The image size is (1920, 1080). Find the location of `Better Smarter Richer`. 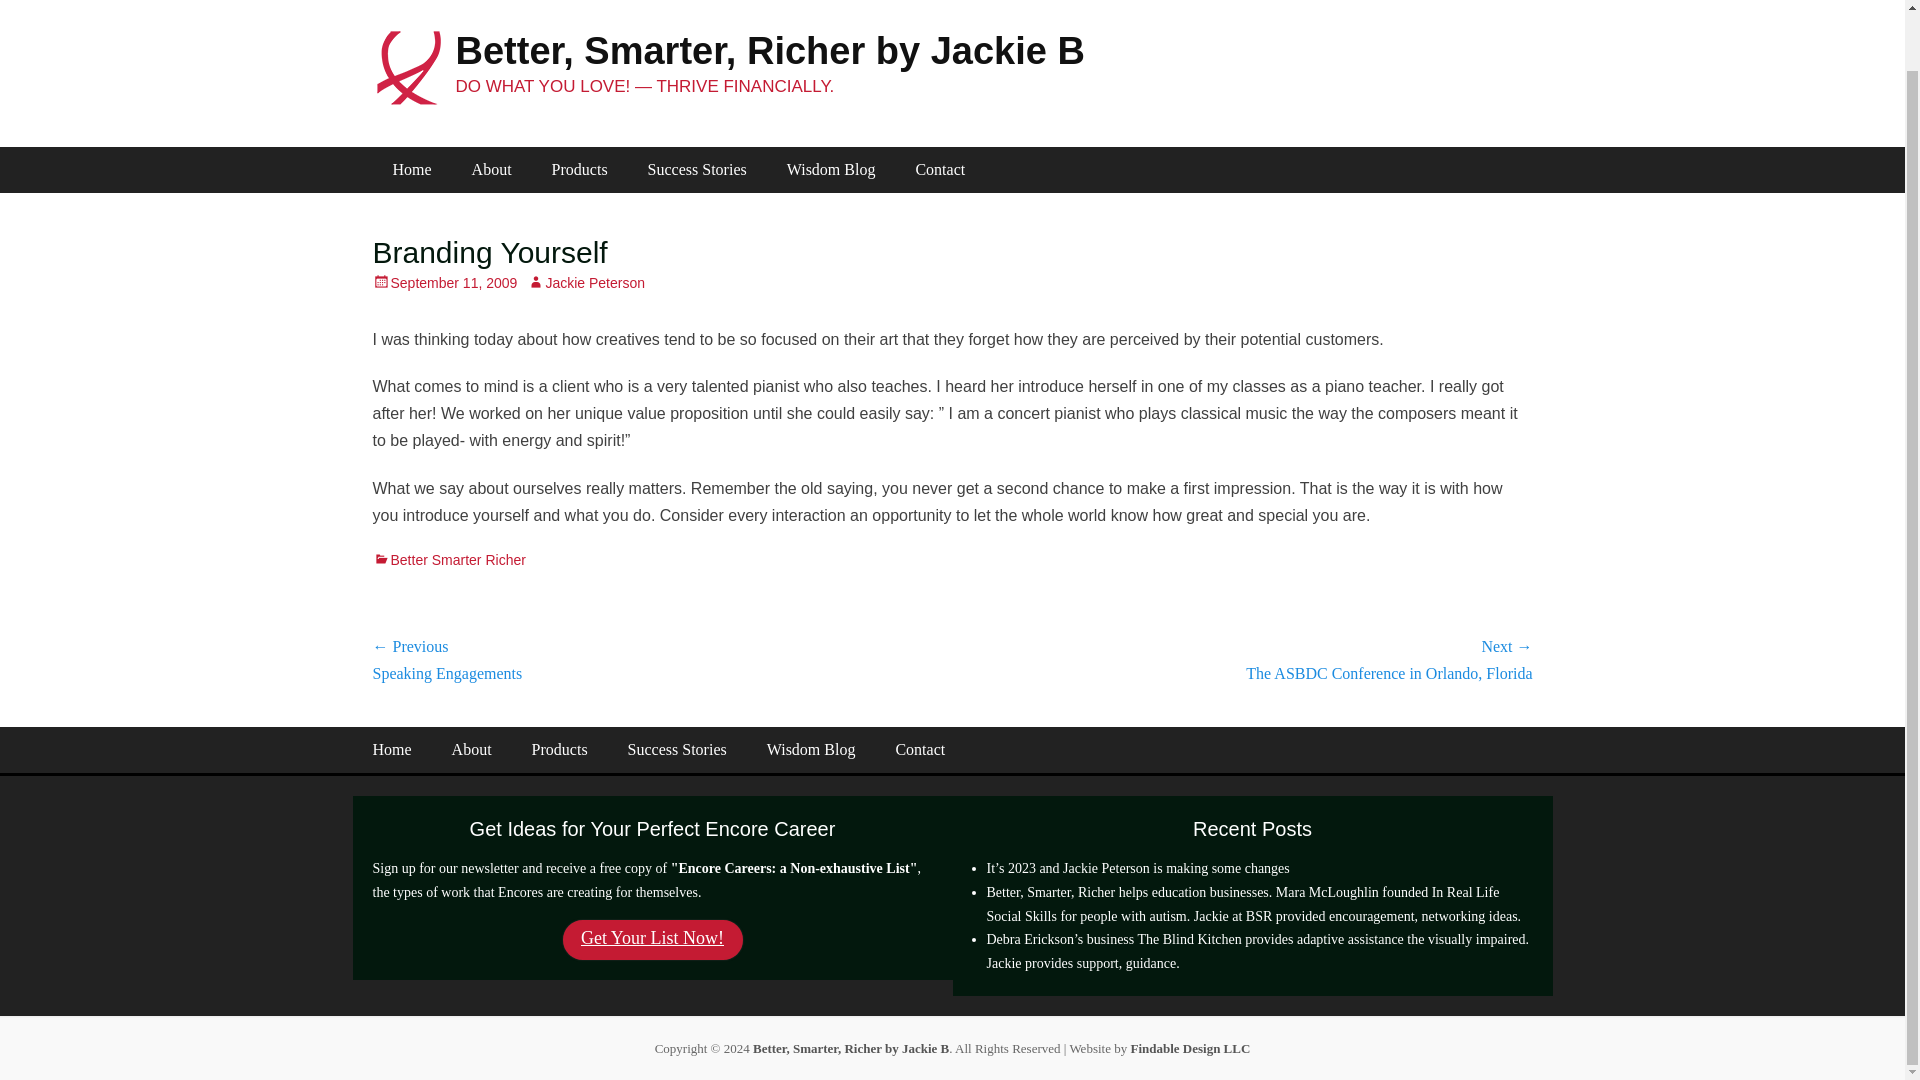

Better Smarter Richer is located at coordinates (448, 560).